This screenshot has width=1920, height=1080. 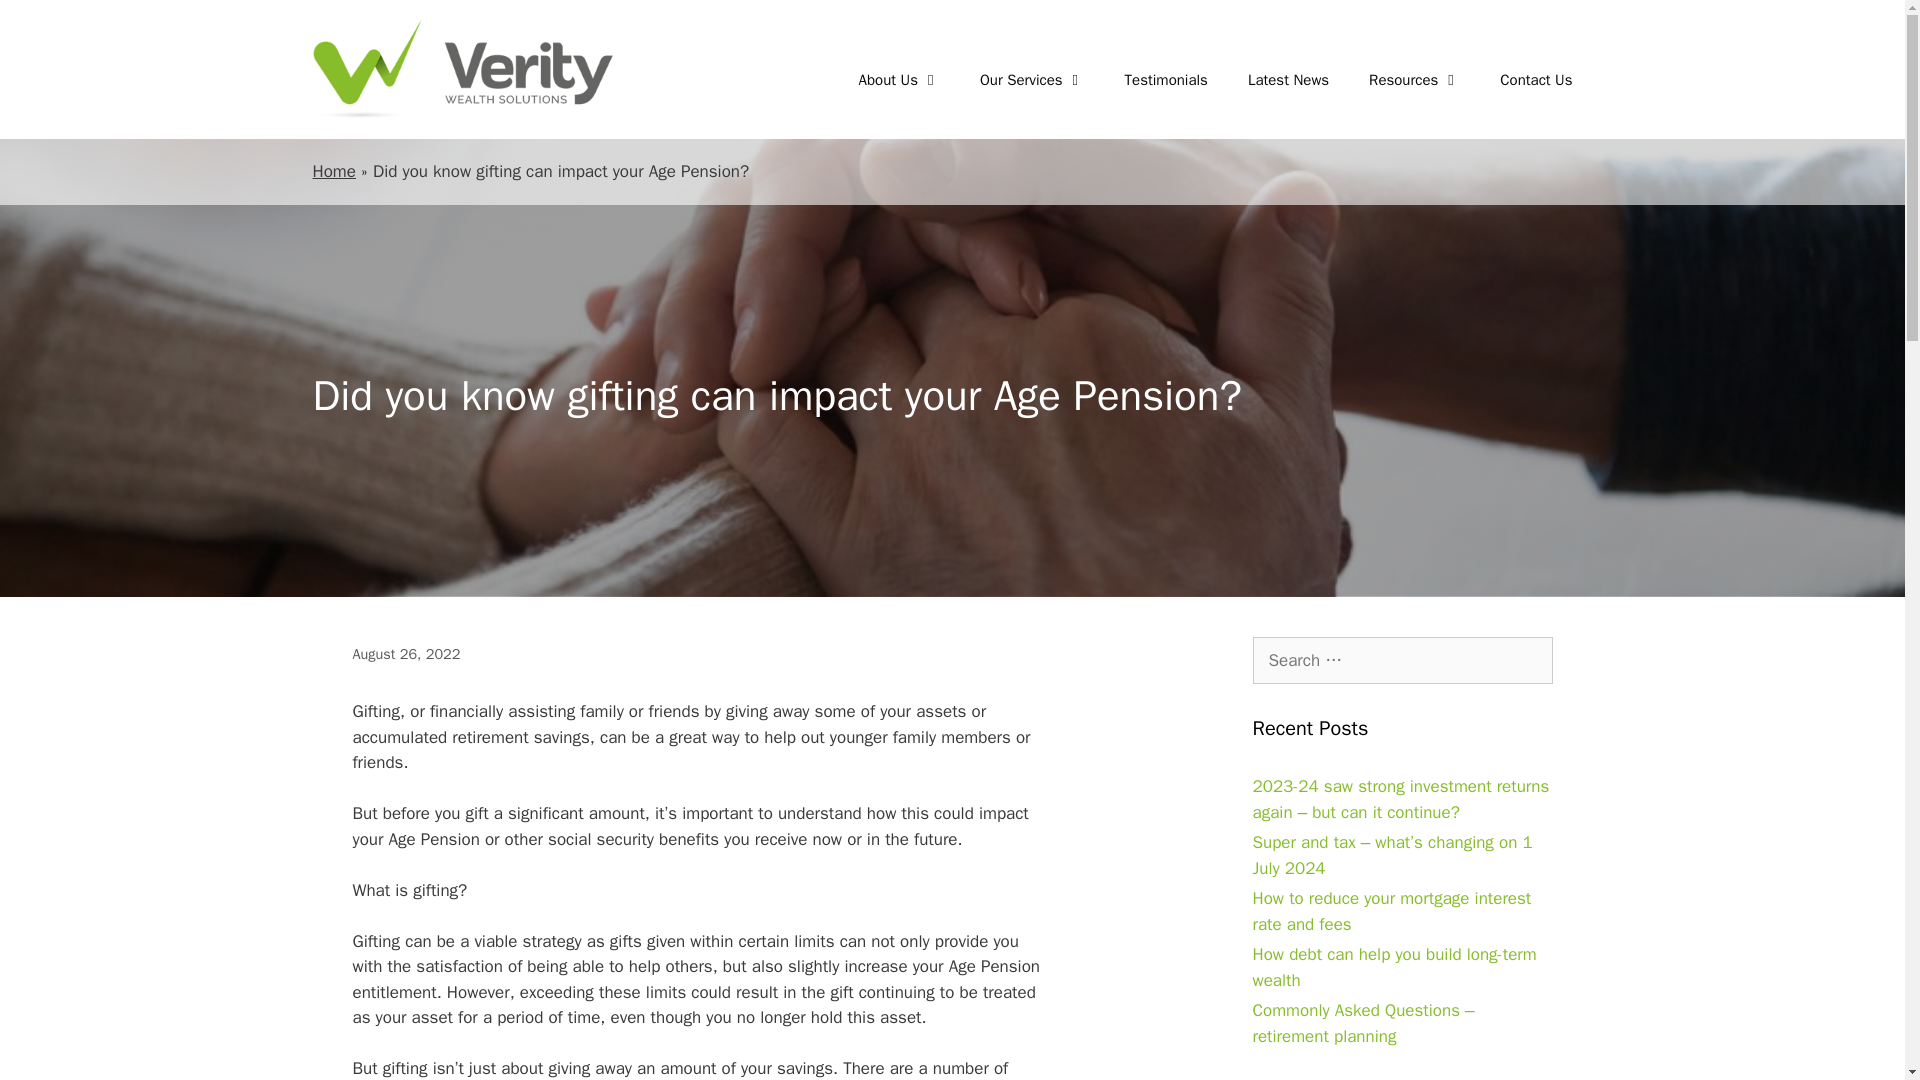 What do you see at coordinates (1032, 80) in the screenshot?
I see `Our Services` at bounding box center [1032, 80].